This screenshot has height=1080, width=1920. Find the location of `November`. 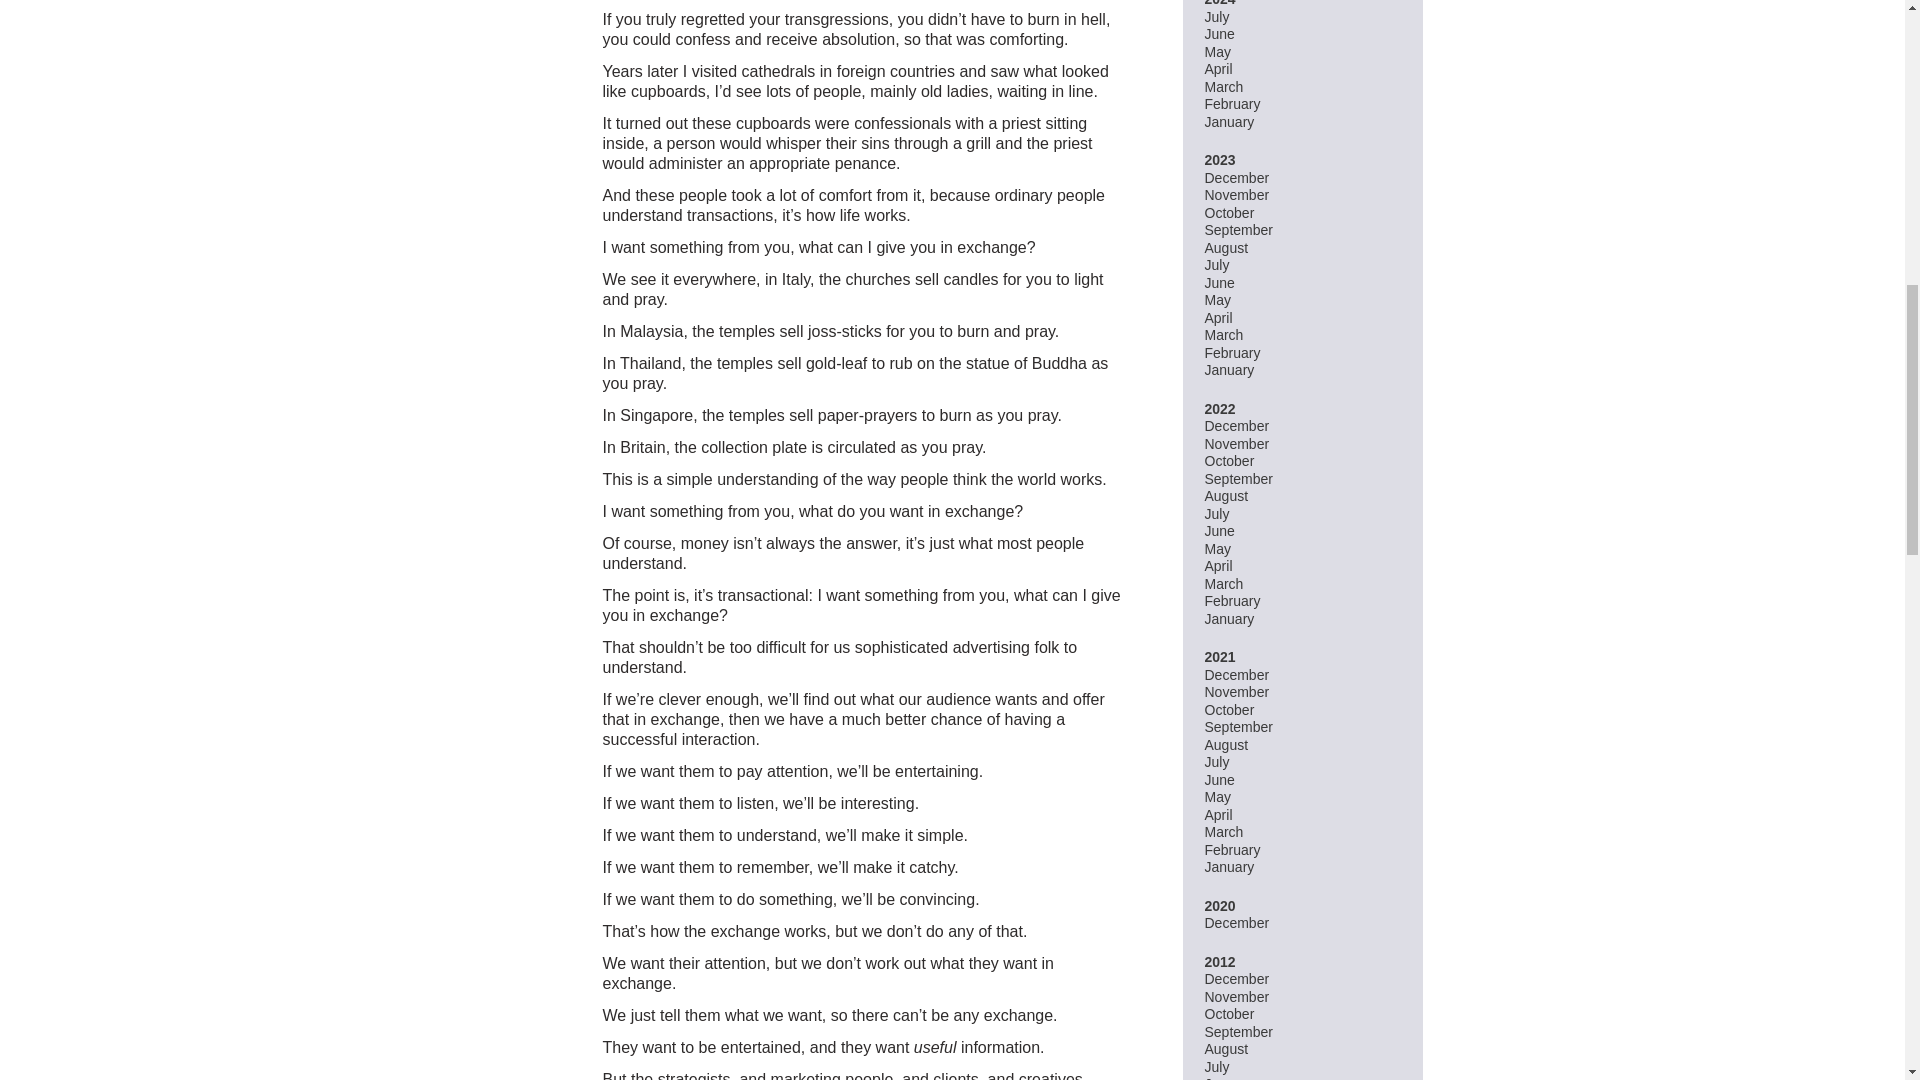

November is located at coordinates (1236, 444).